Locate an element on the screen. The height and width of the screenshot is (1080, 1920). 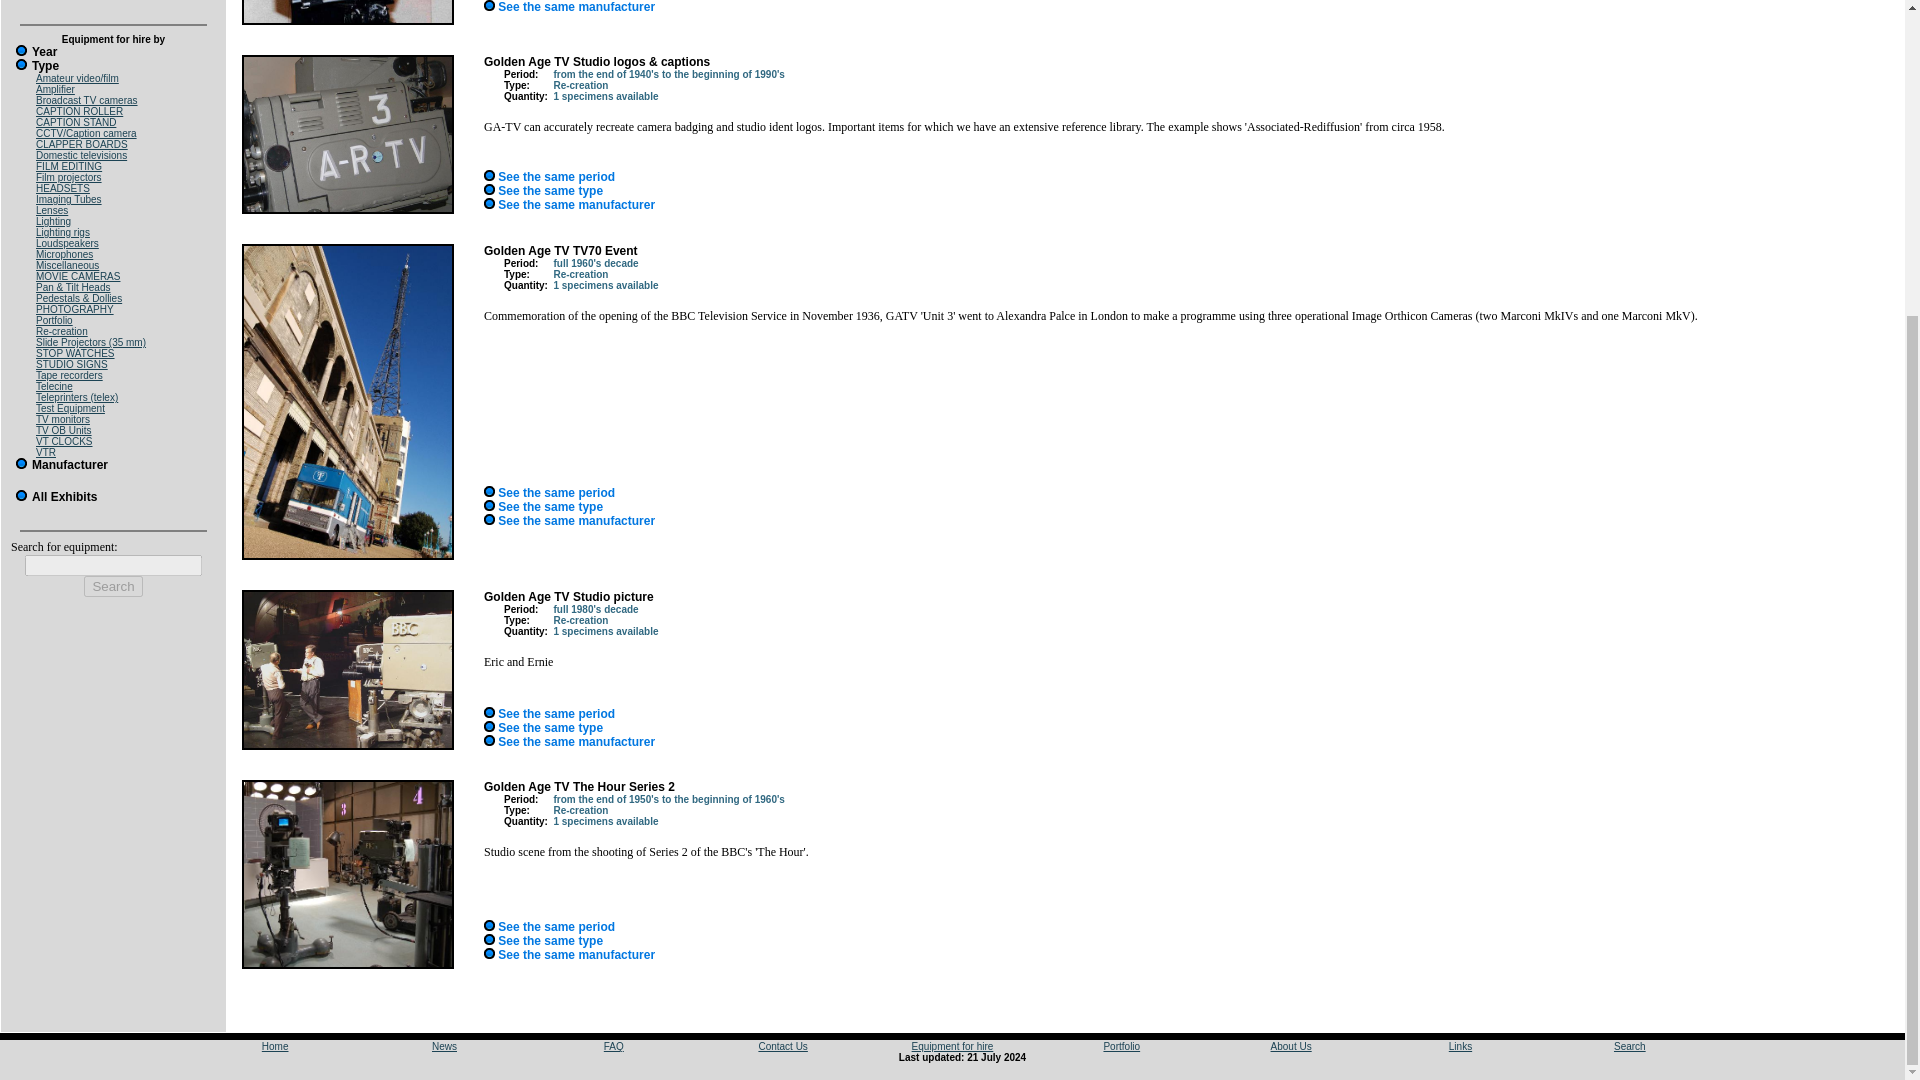
Year is located at coordinates (34, 52).